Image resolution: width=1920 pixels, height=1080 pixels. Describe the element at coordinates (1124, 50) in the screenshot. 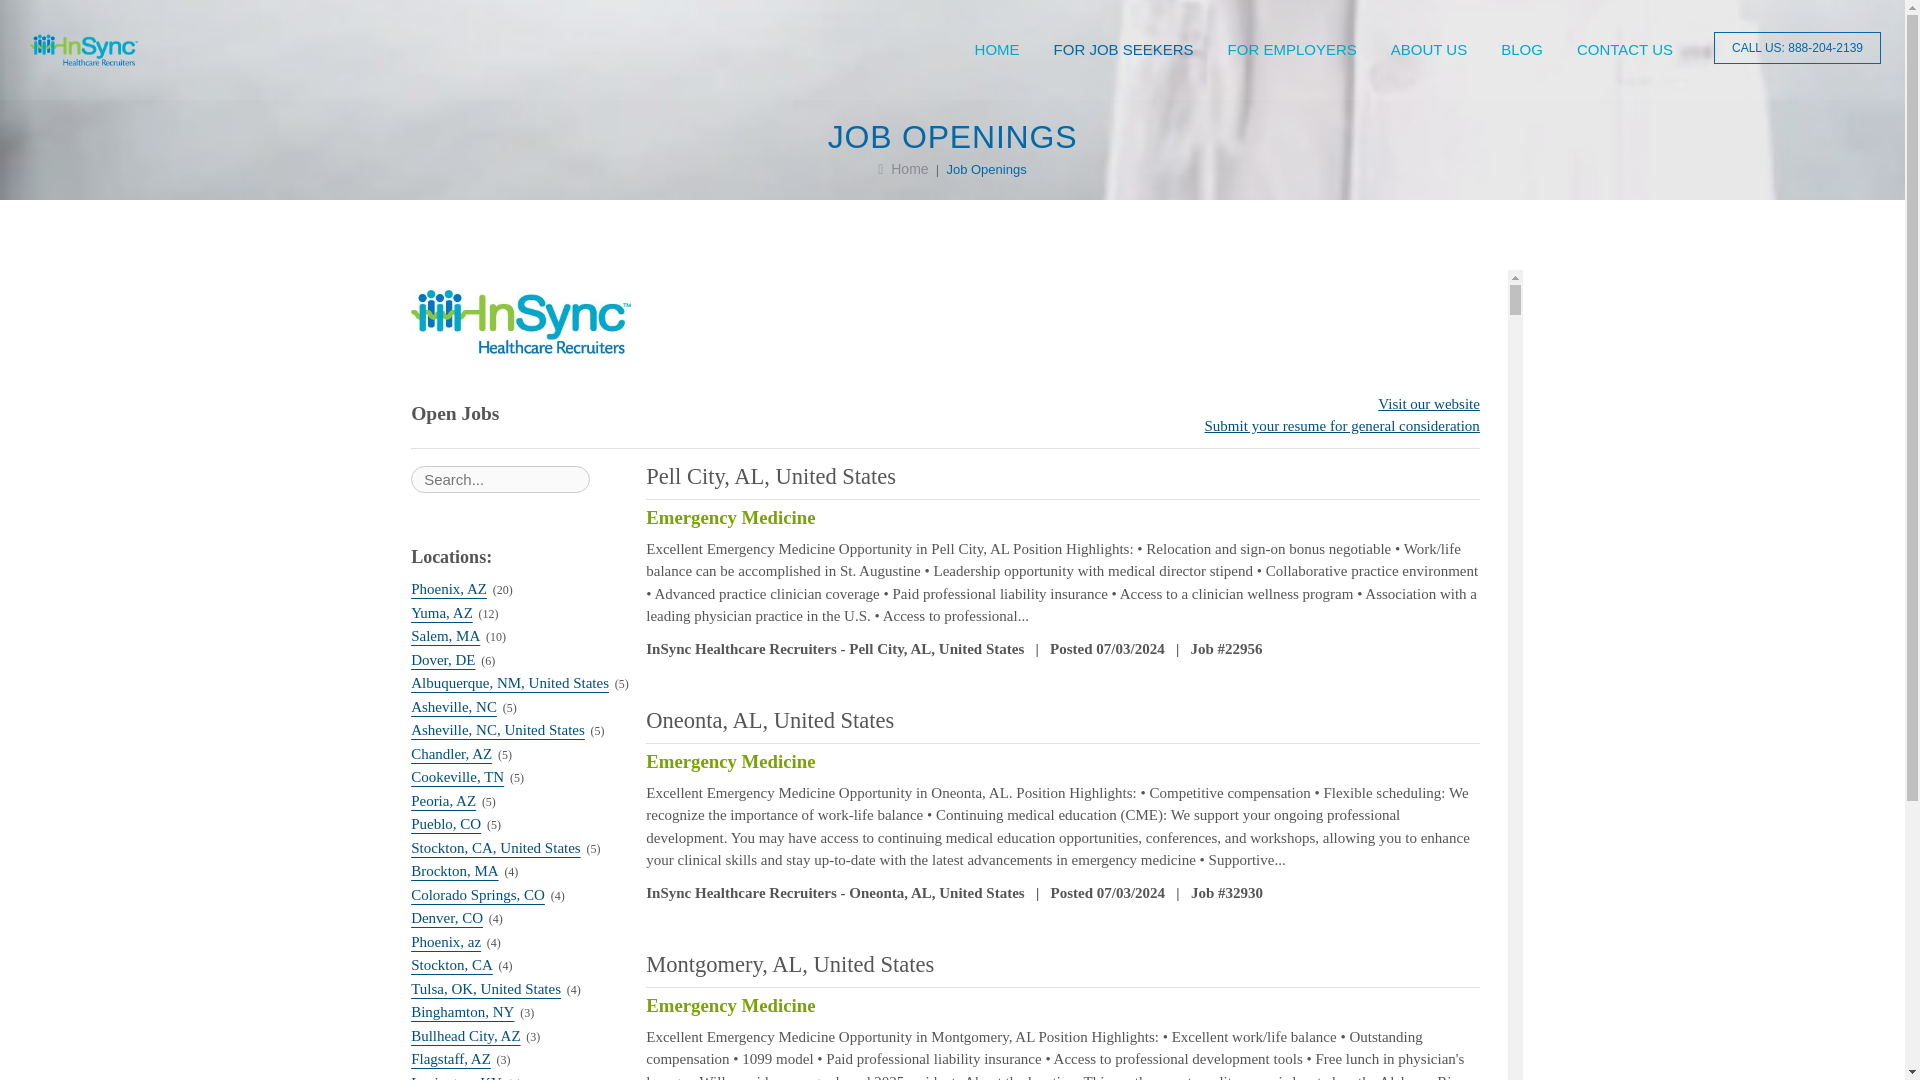

I see `FOR JOB SEEKERS` at that location.